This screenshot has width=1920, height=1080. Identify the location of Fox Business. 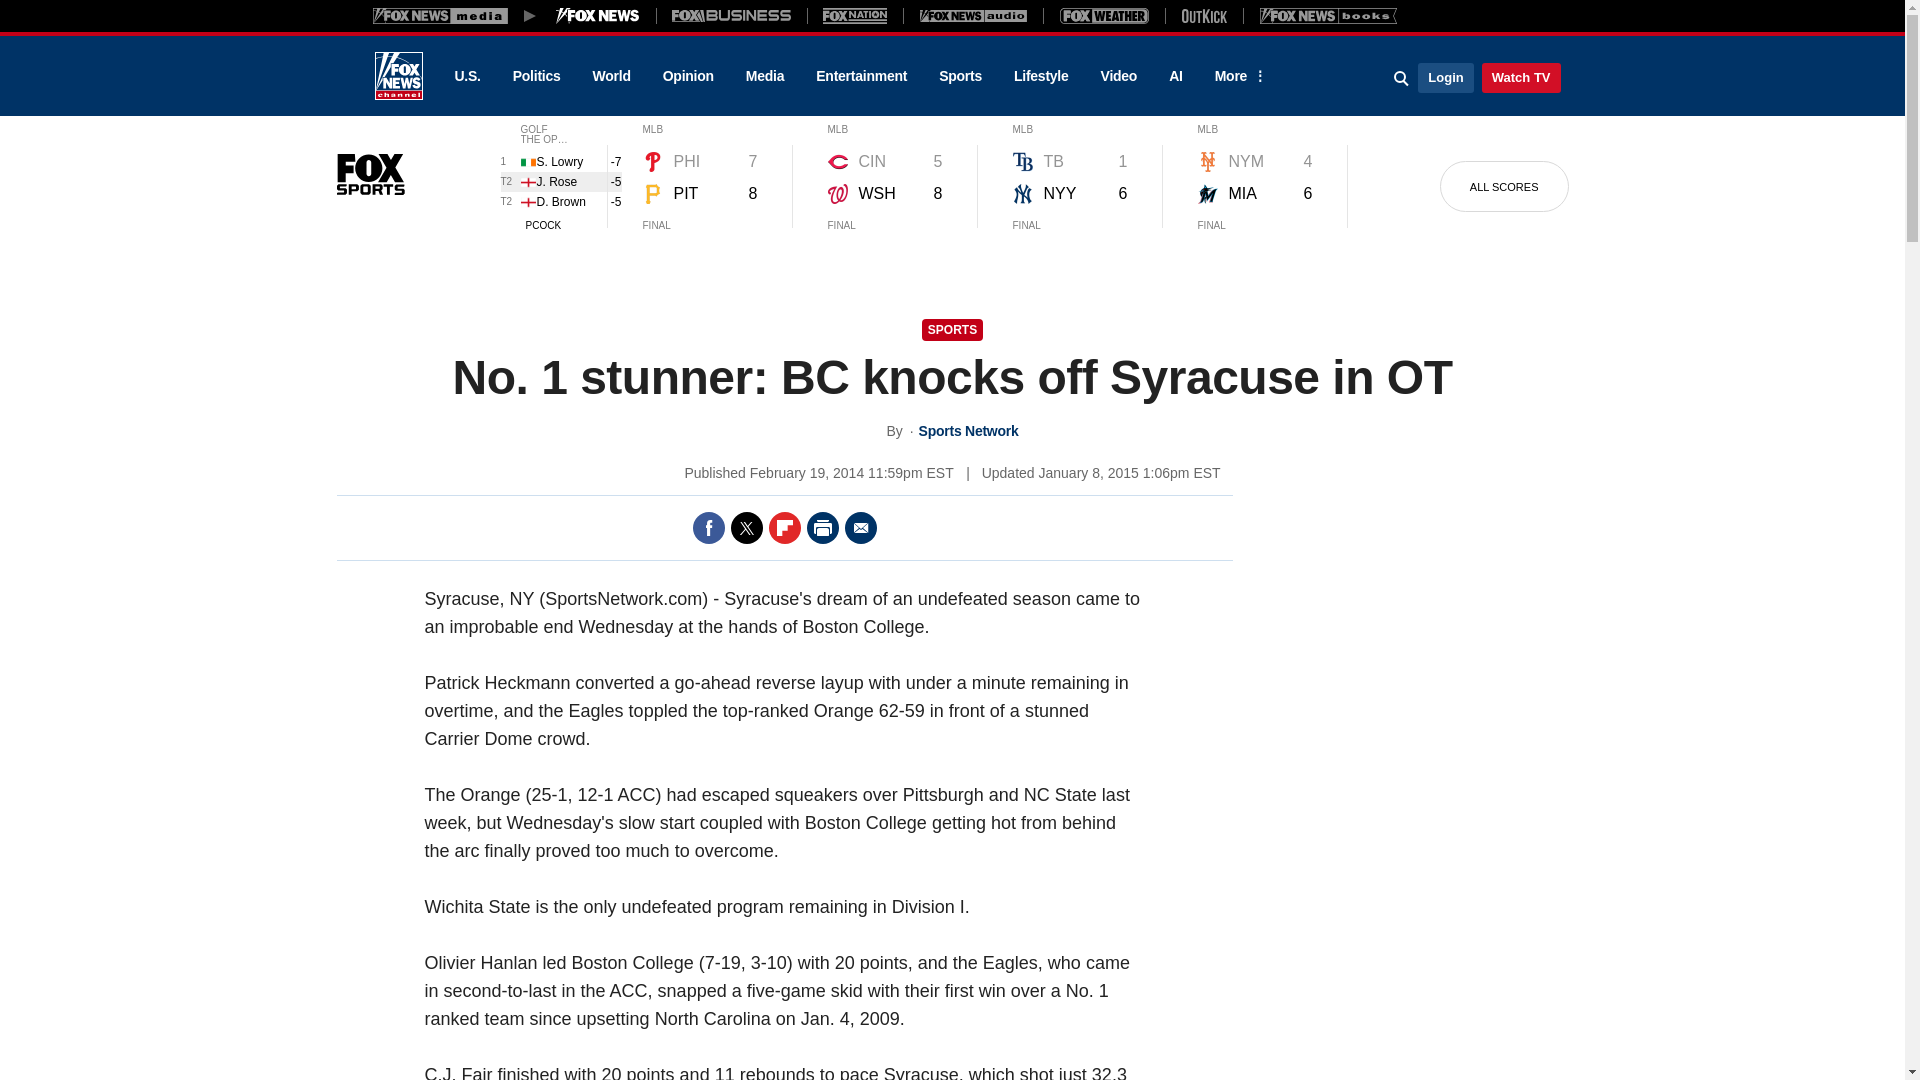
(732, 15).